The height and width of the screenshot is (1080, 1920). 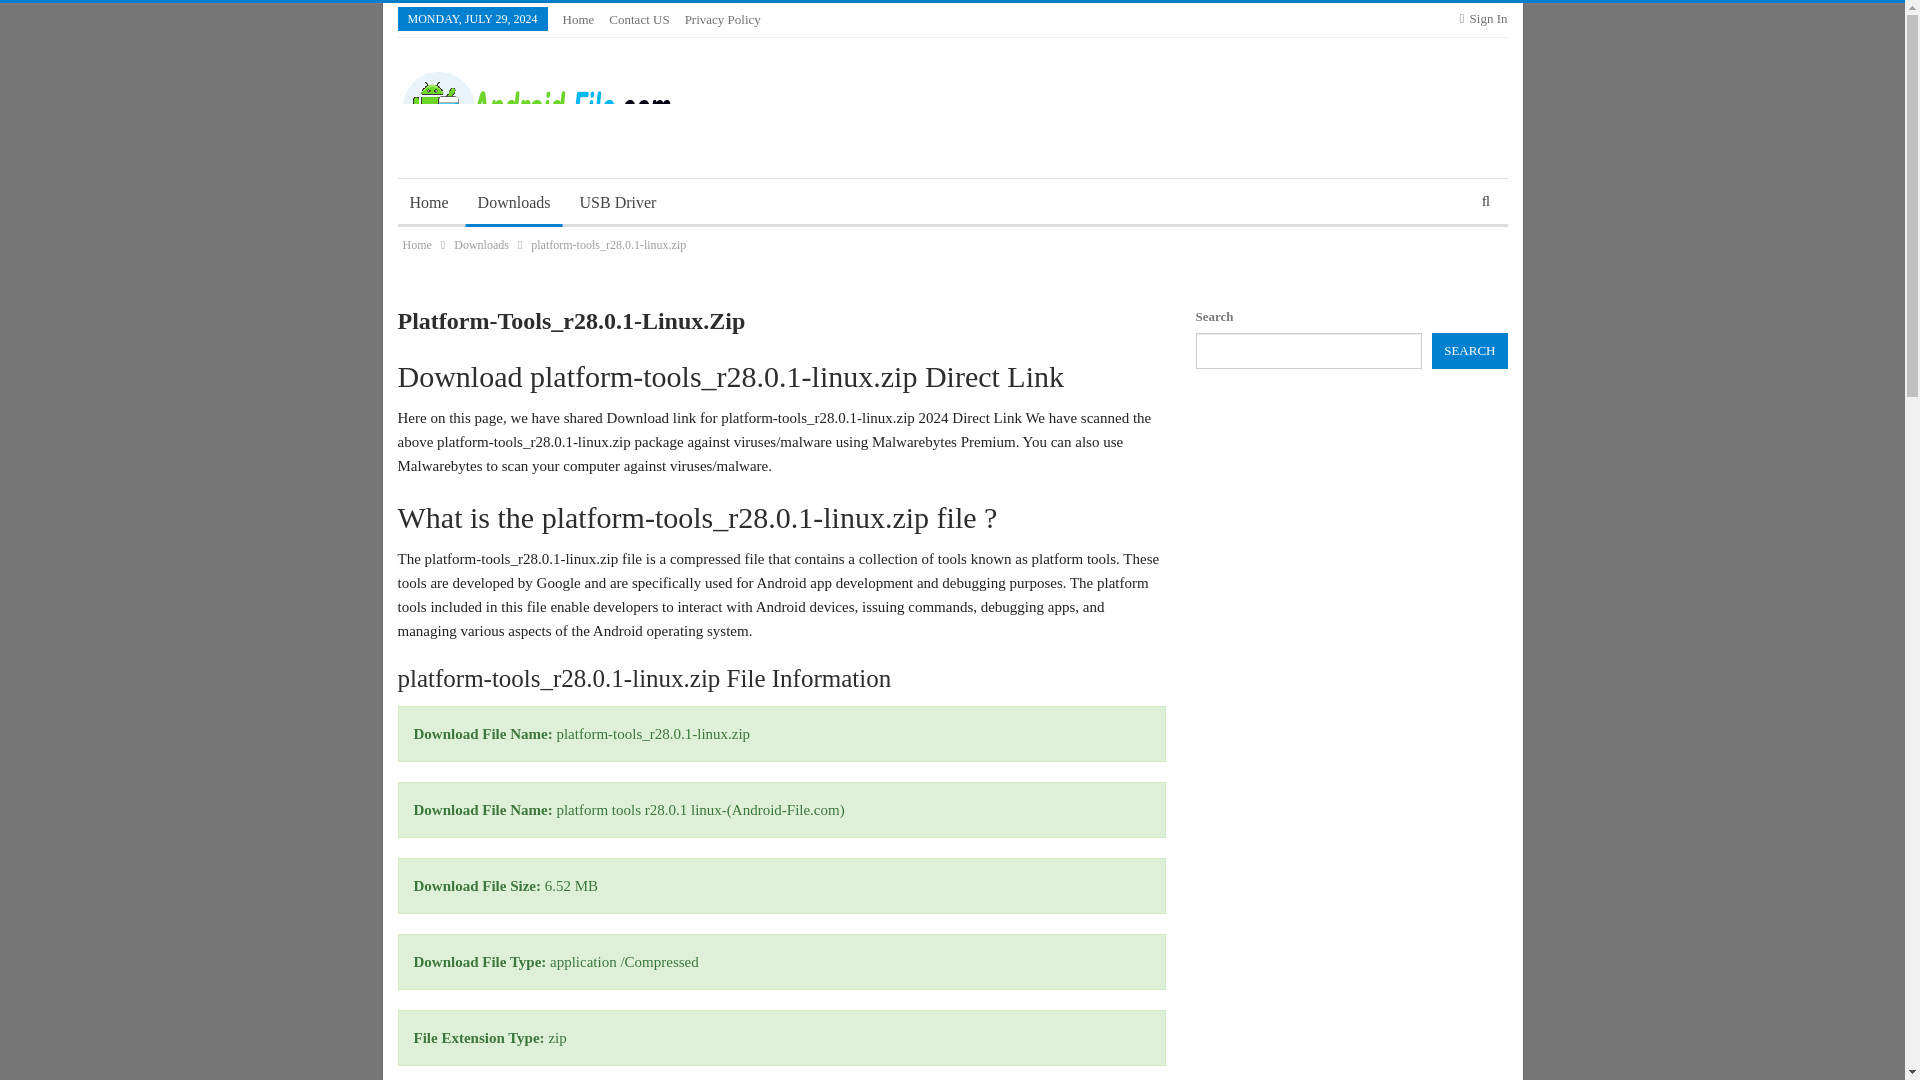 What do you see at coordinates (638, 19) in the screenshot?
I see `Contact US` at bounding box center [638, 19].